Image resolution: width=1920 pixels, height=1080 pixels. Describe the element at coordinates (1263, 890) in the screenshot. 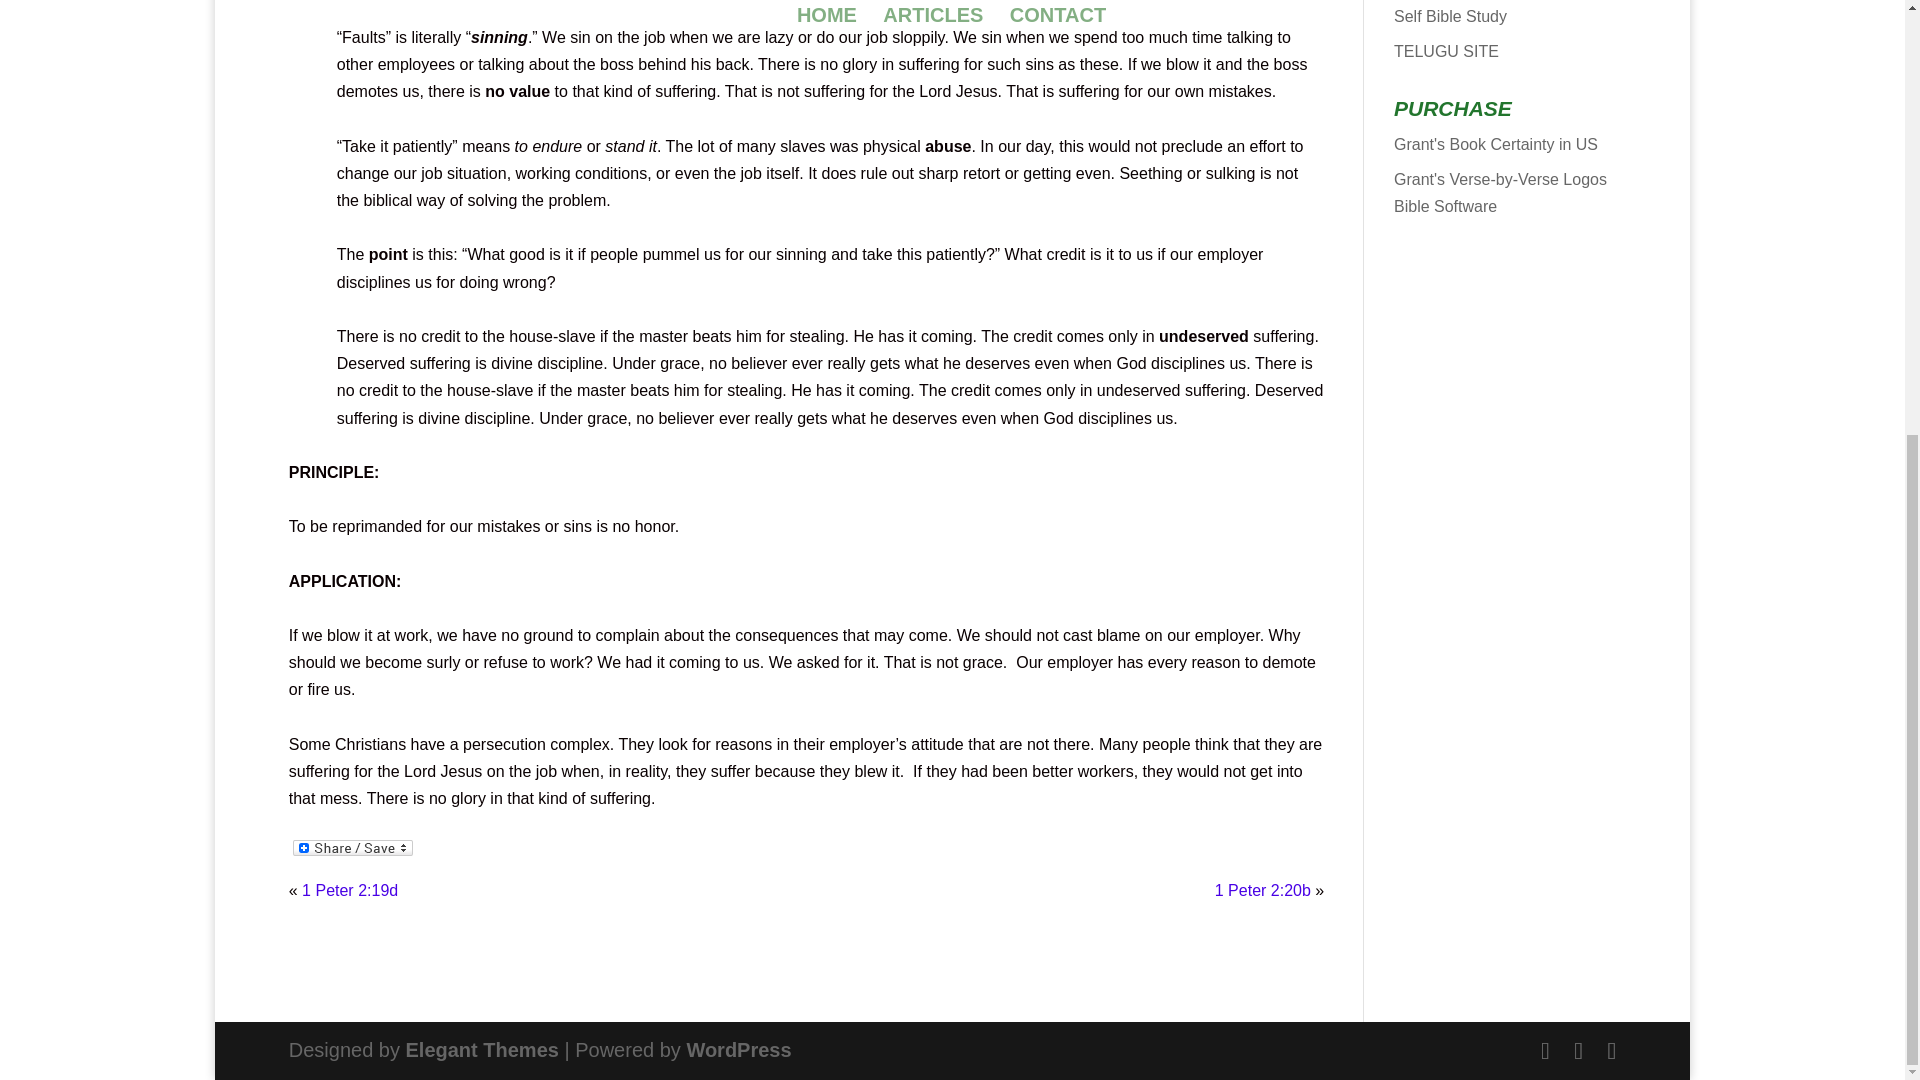

I see `1 Peter 2:20b` at that location.